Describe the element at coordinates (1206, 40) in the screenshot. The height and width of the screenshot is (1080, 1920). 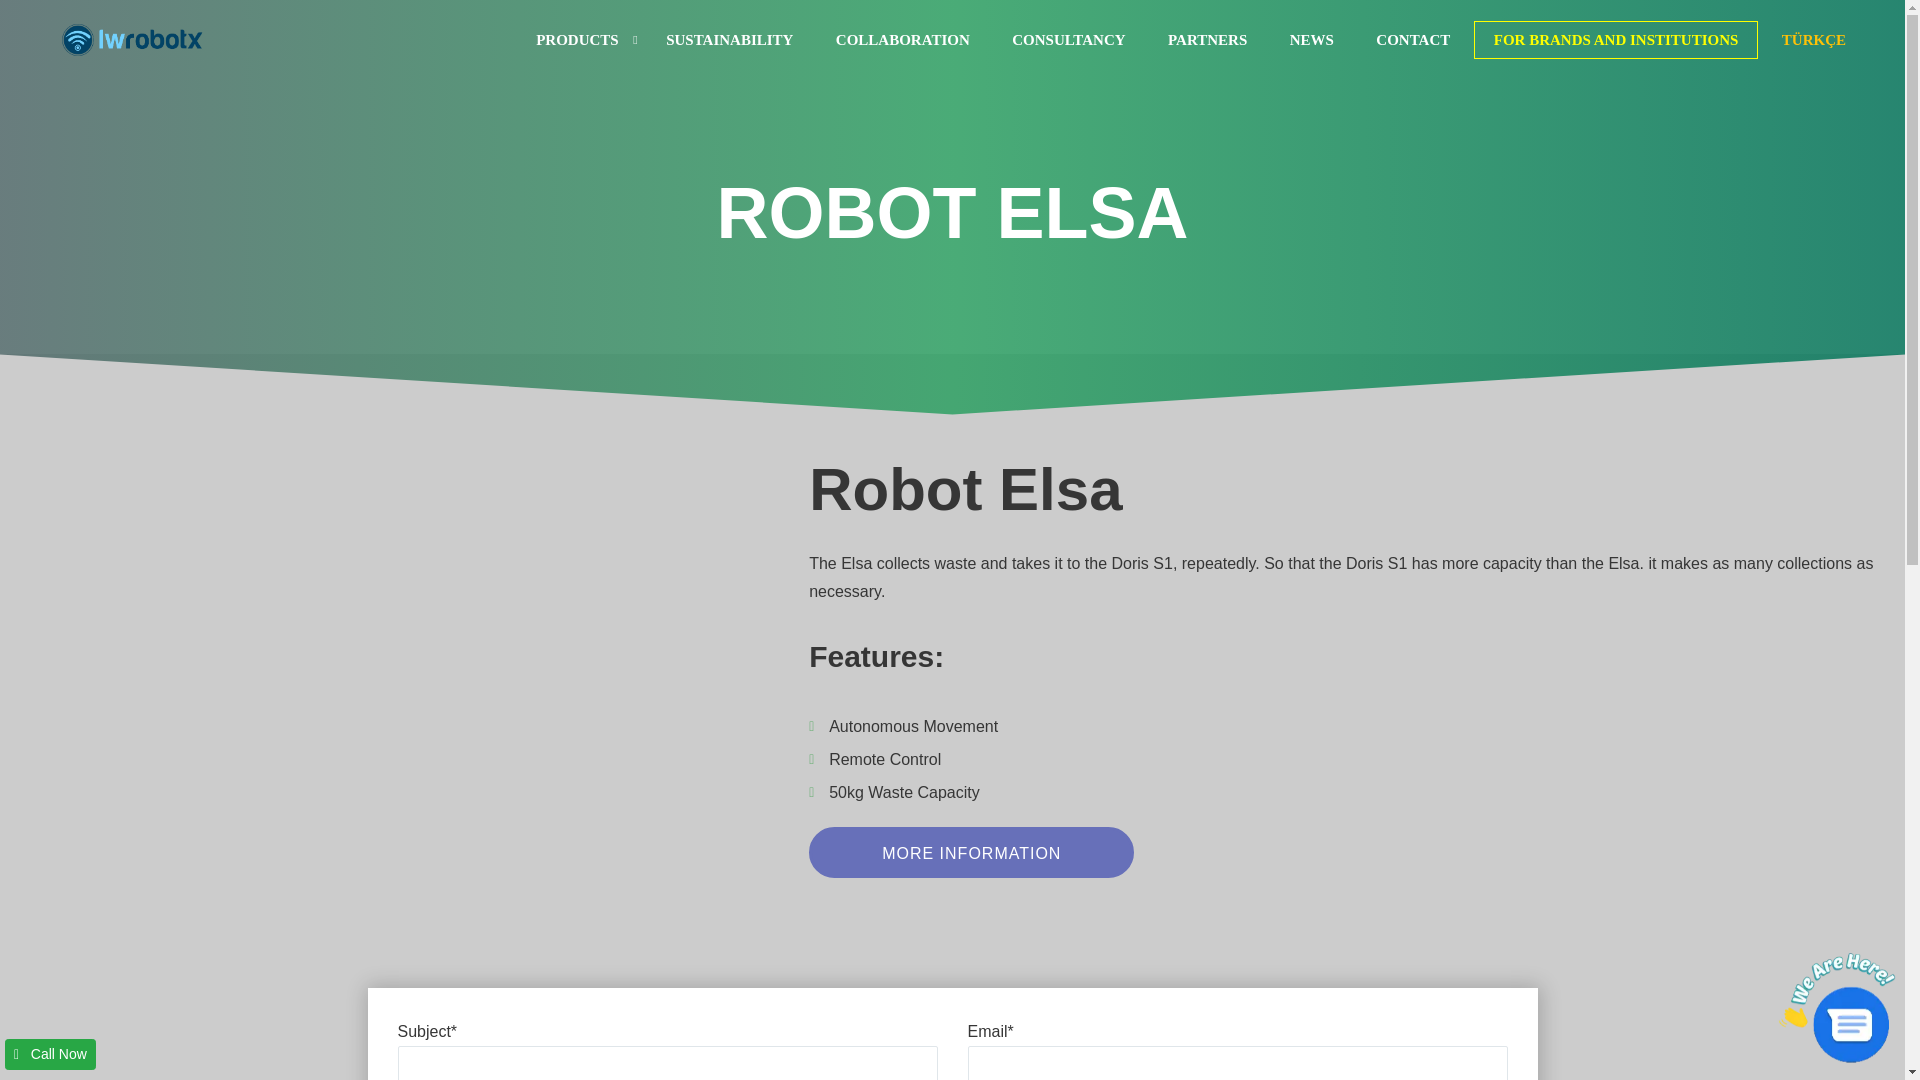
I see `PARTNERS` at that location.